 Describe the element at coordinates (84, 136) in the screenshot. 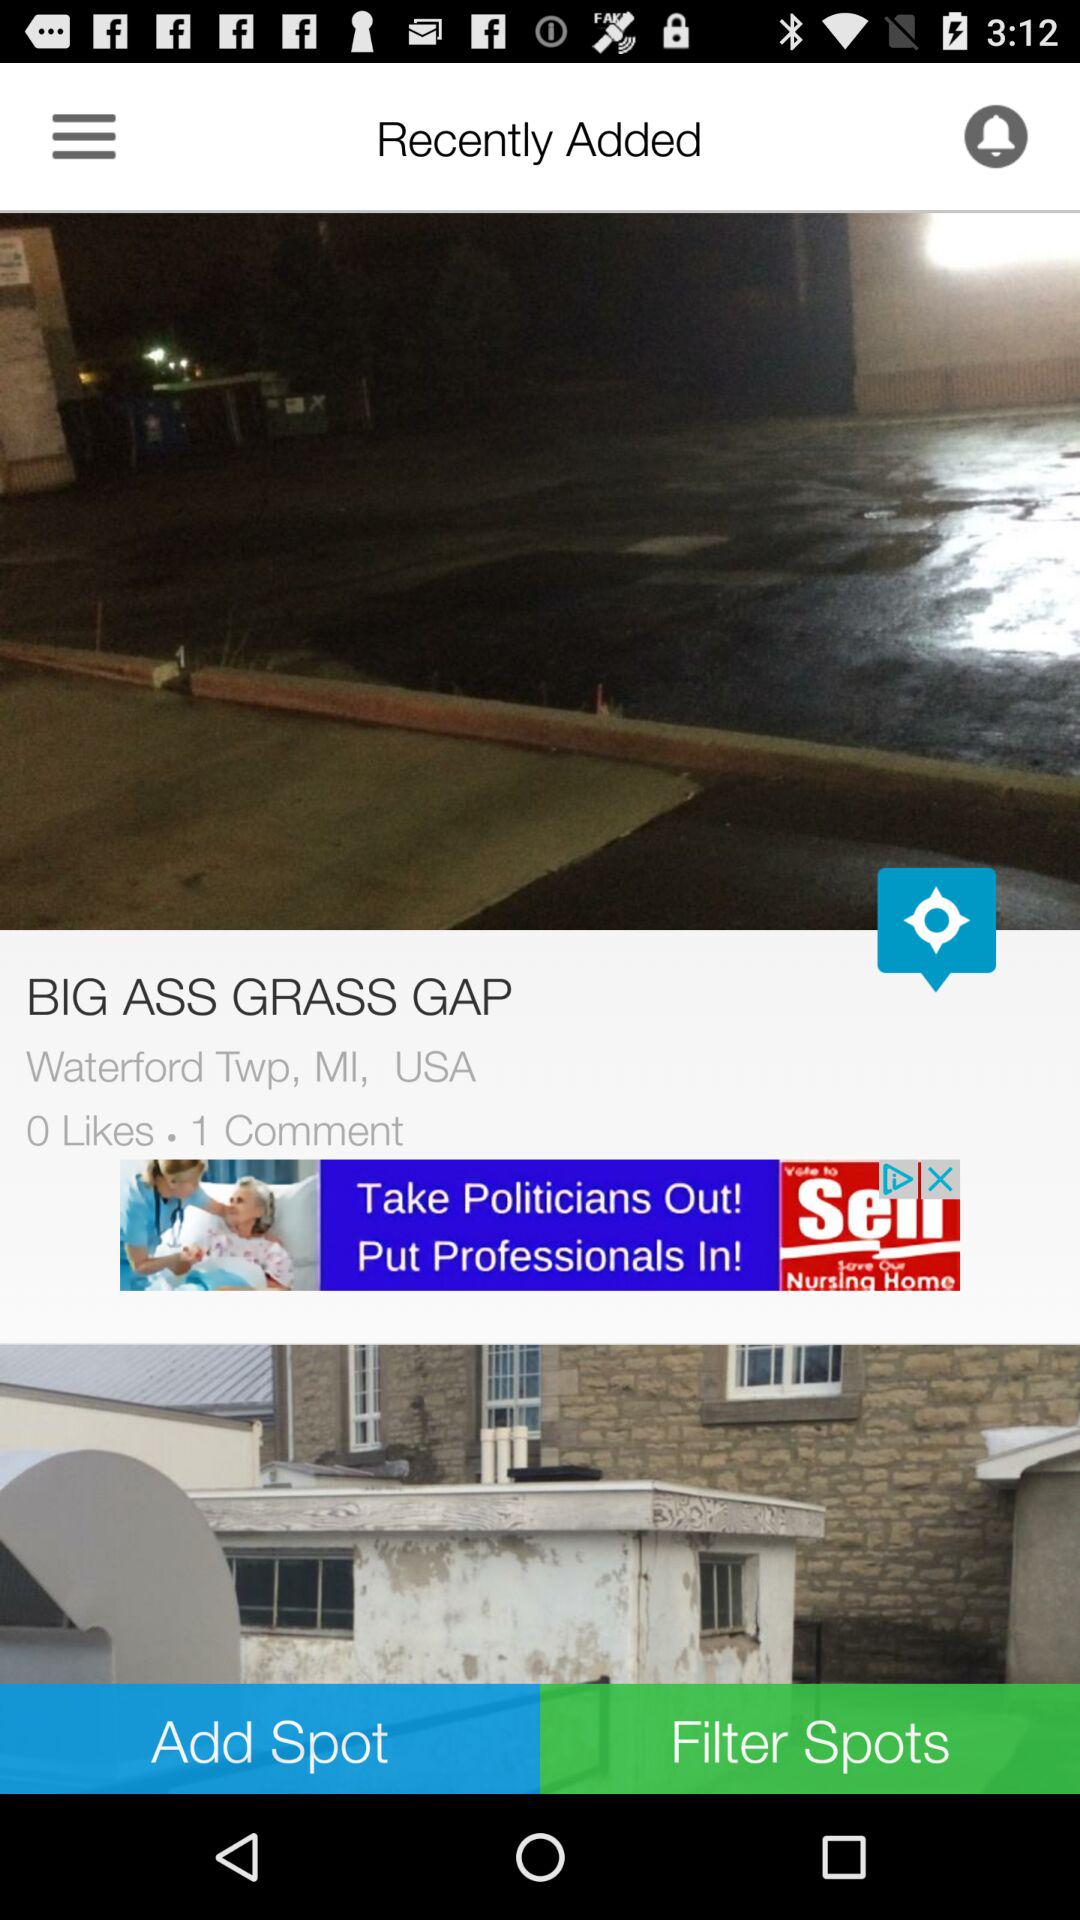

I see `app more relevant option` at that location.